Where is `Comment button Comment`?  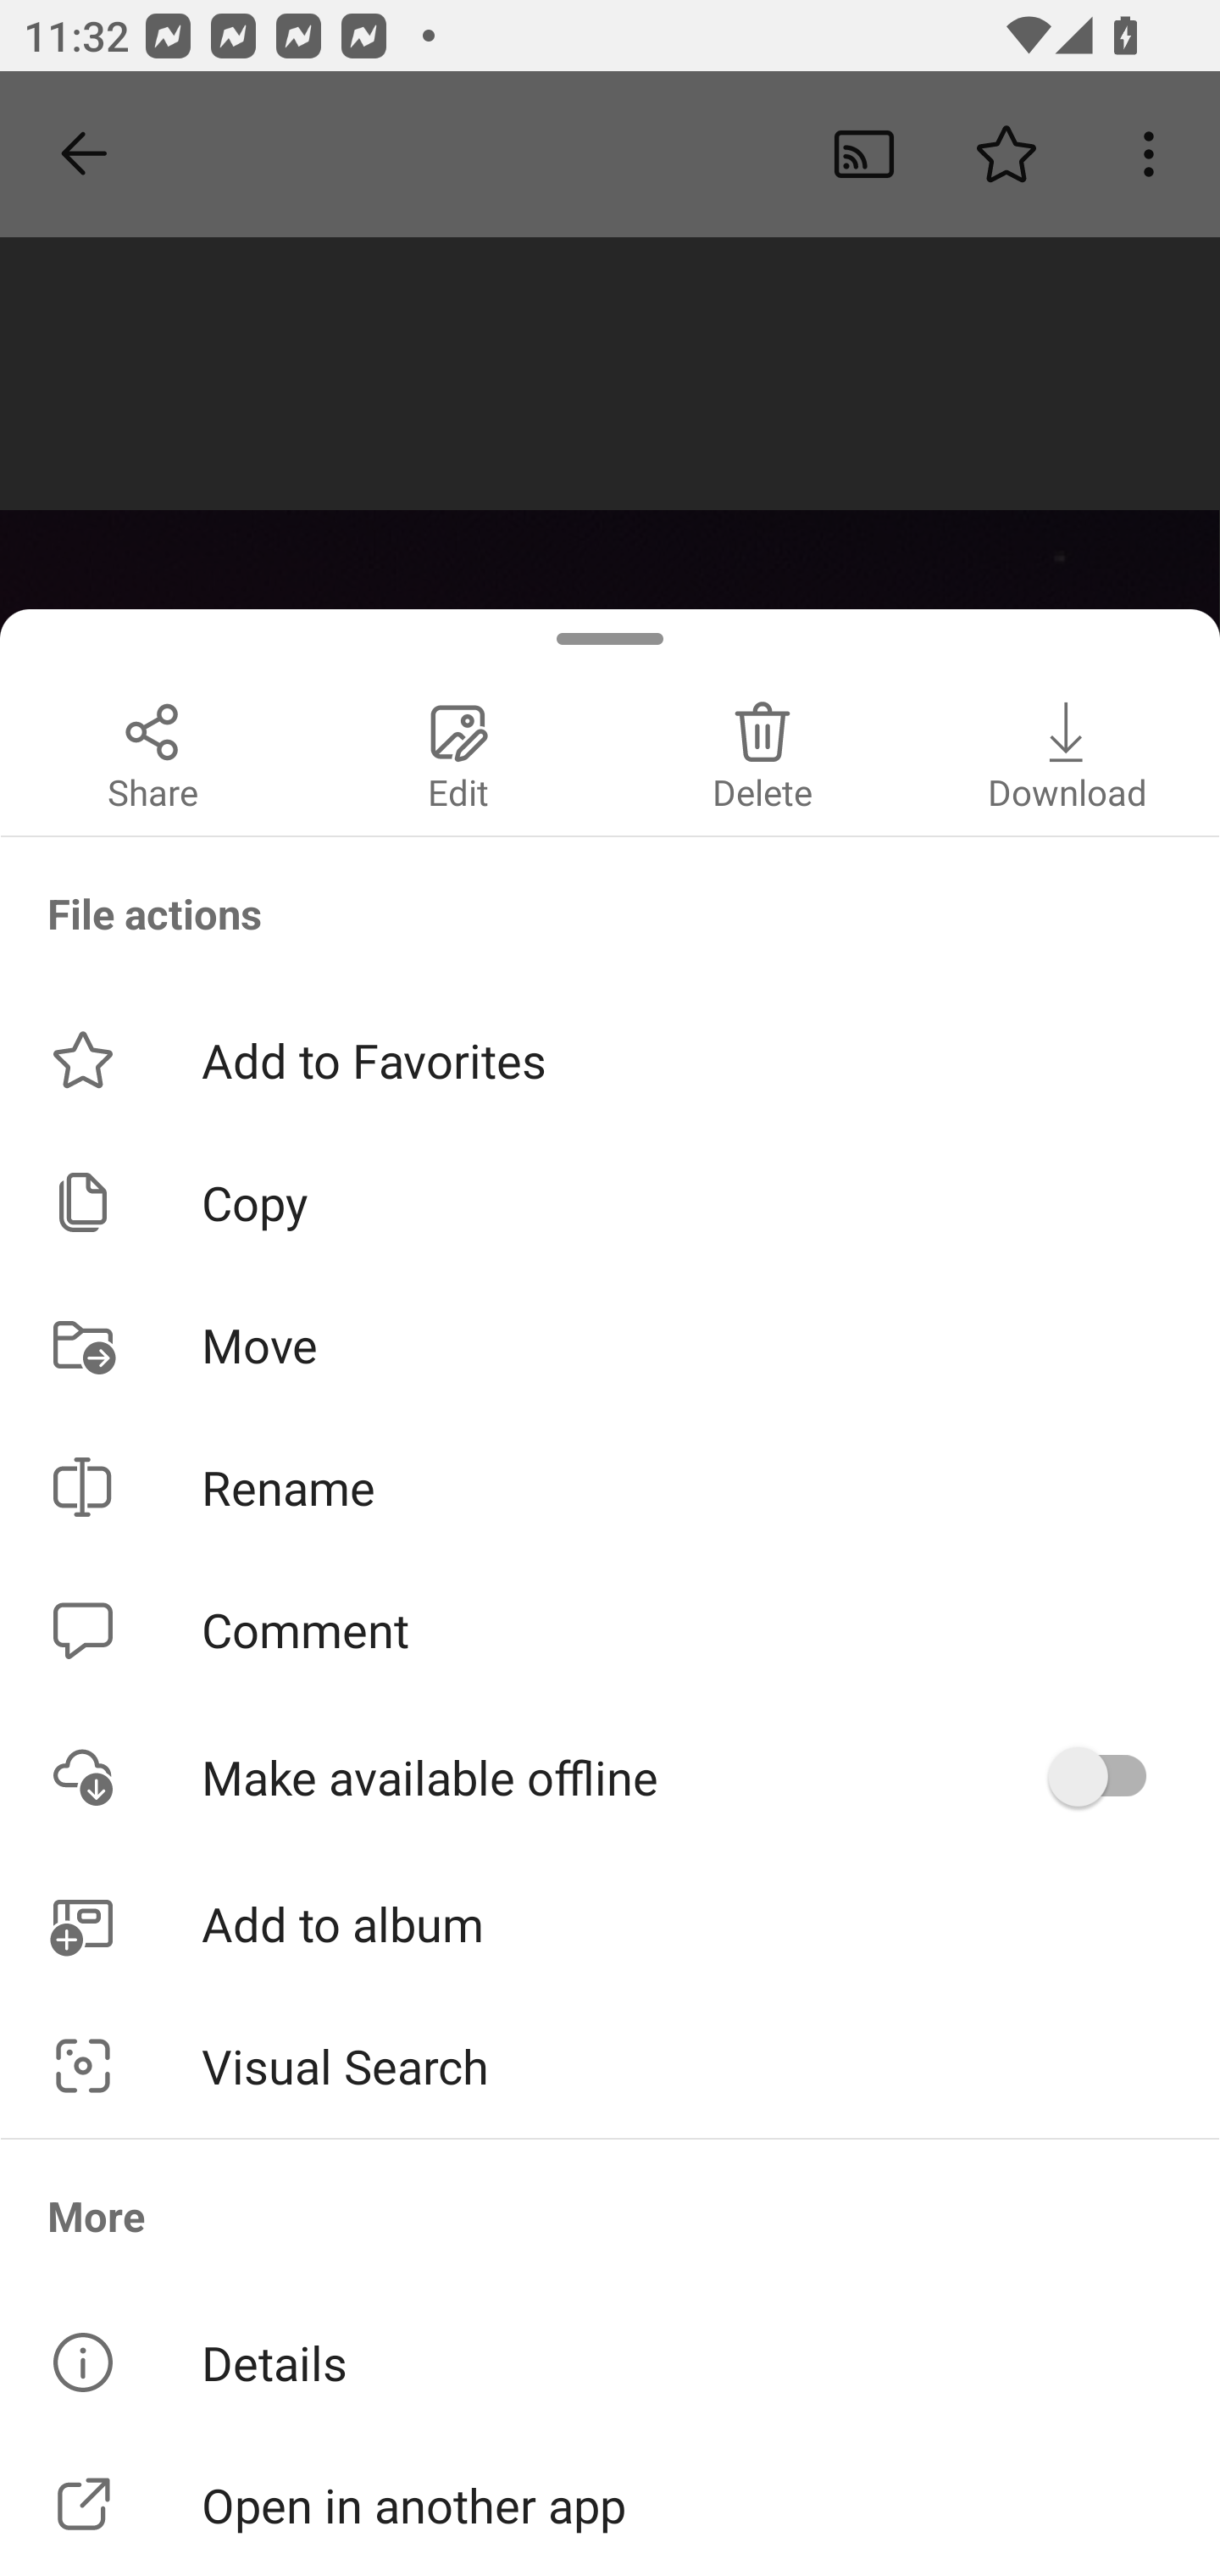 Comment button Comment is located at coordinates (610, 1629).